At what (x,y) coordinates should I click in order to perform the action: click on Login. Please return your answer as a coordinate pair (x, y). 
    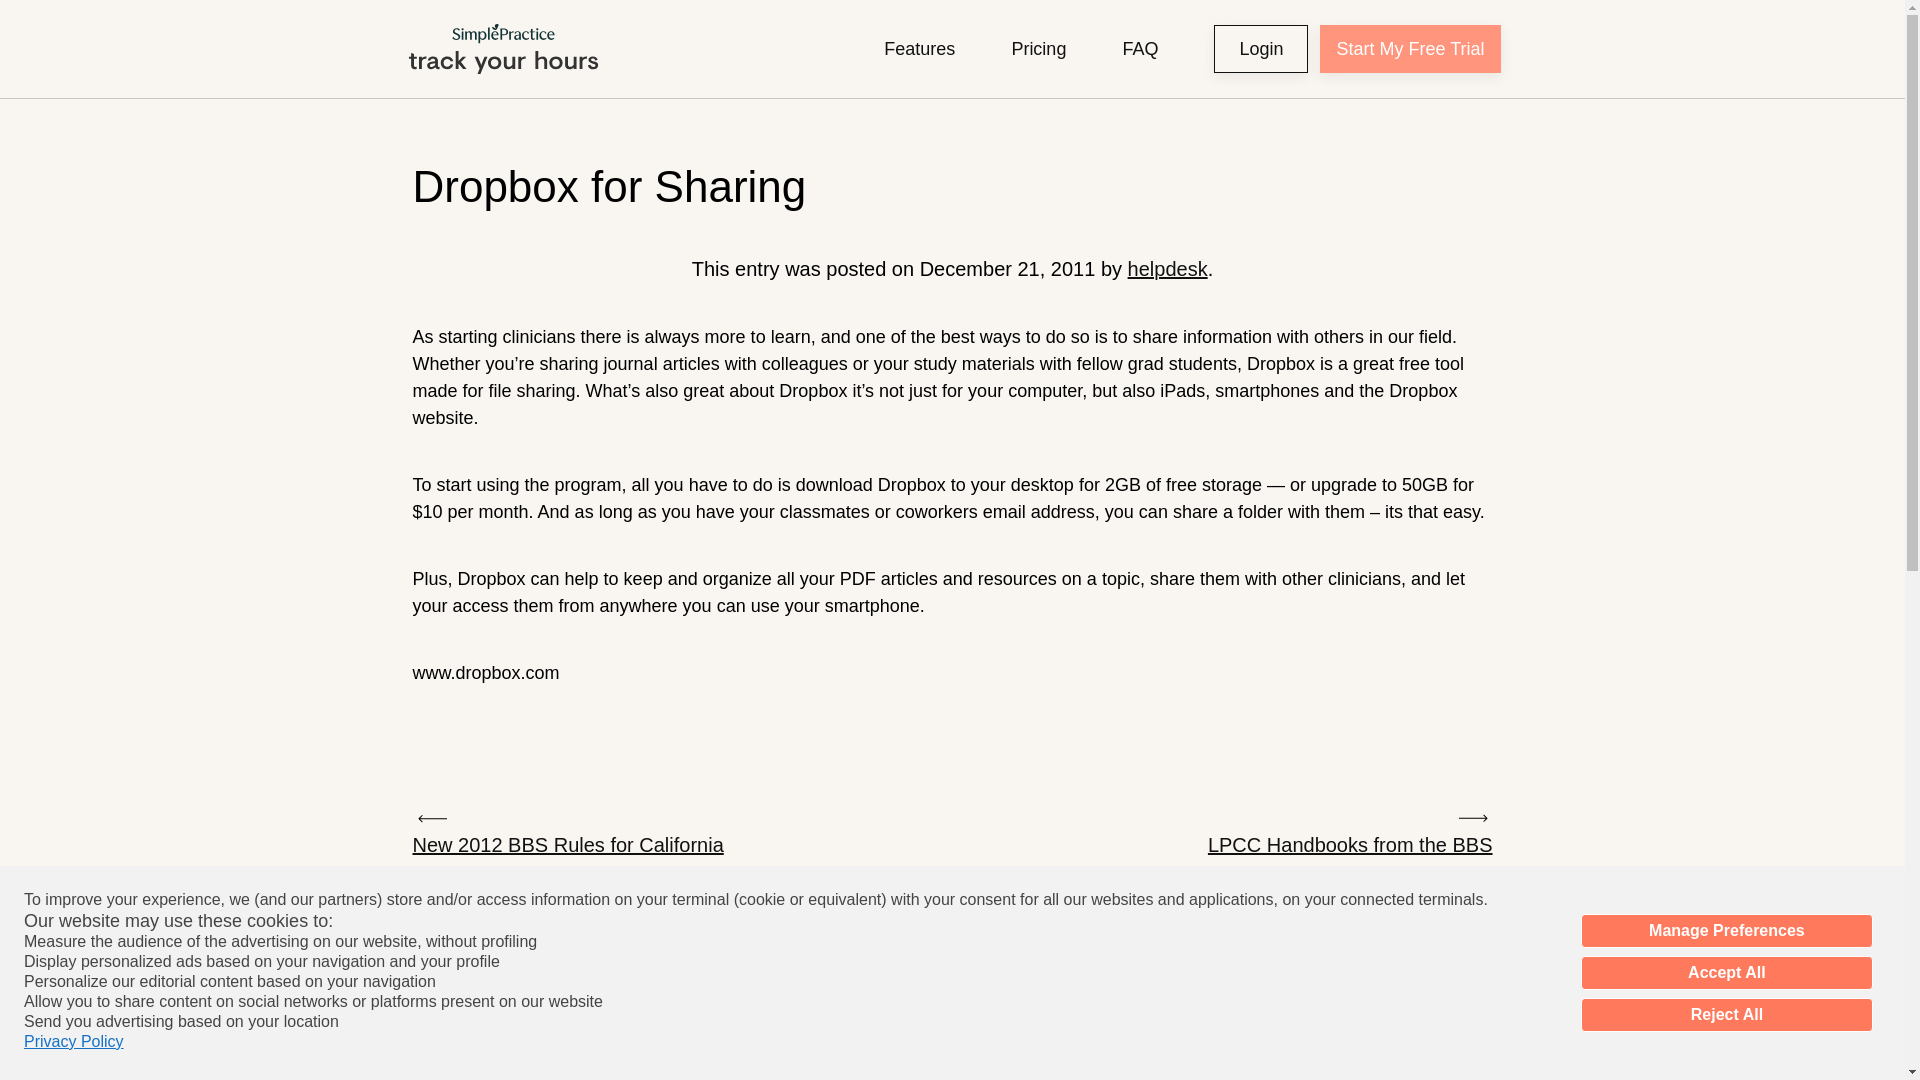
    Looking at the image, I should click on (1260, 48).